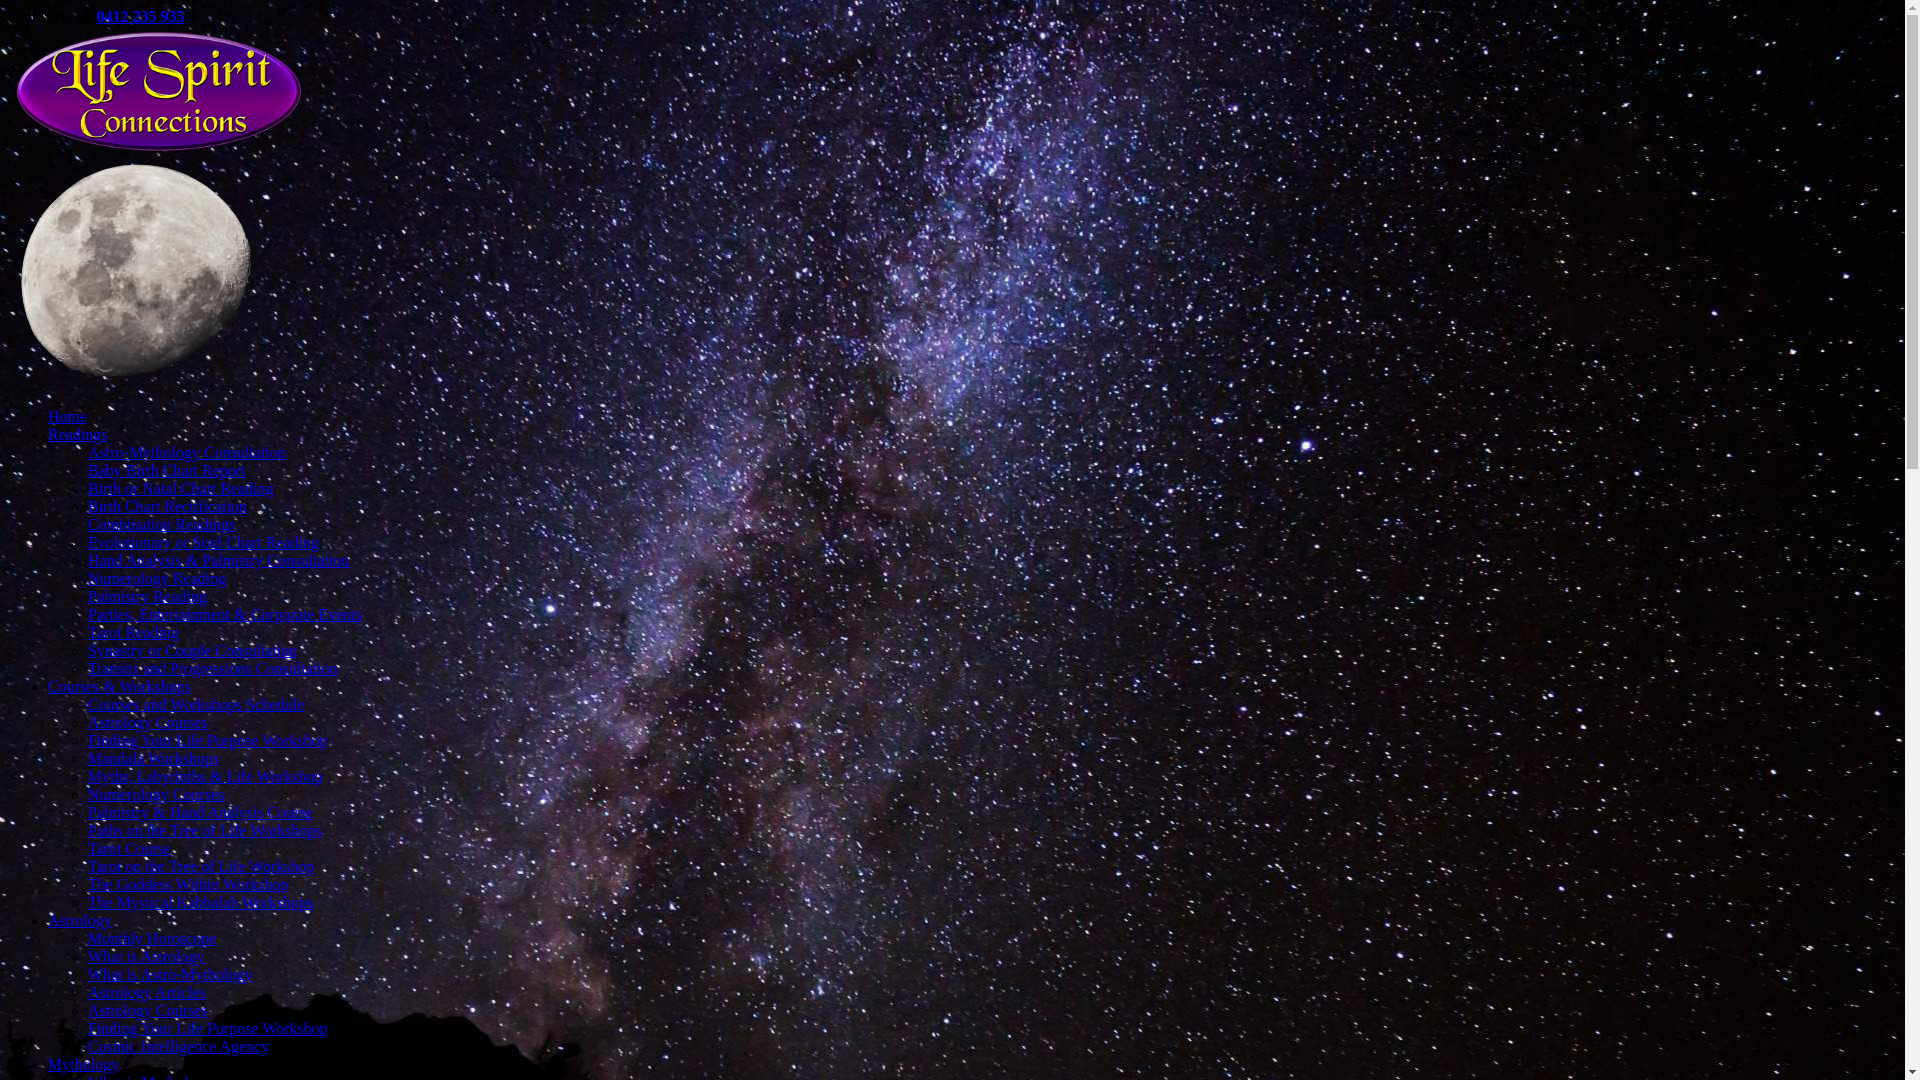  Describe the element at coordinates (192, 650) in the screenshot. I see `Synastry or Couple Consultation` at that location.